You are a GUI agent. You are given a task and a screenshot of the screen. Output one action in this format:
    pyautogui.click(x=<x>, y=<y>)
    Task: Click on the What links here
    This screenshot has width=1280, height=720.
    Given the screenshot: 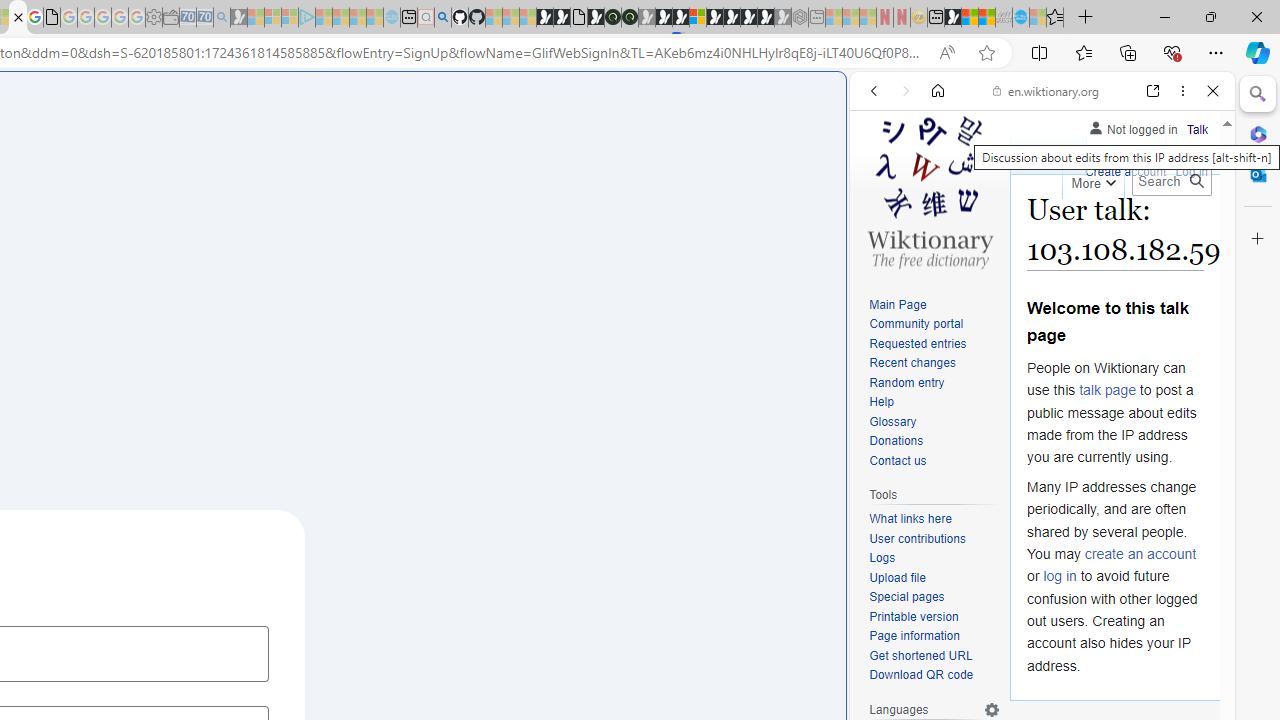 What is the action you would take?
    pyautogui.click(x=934, y=519)
    